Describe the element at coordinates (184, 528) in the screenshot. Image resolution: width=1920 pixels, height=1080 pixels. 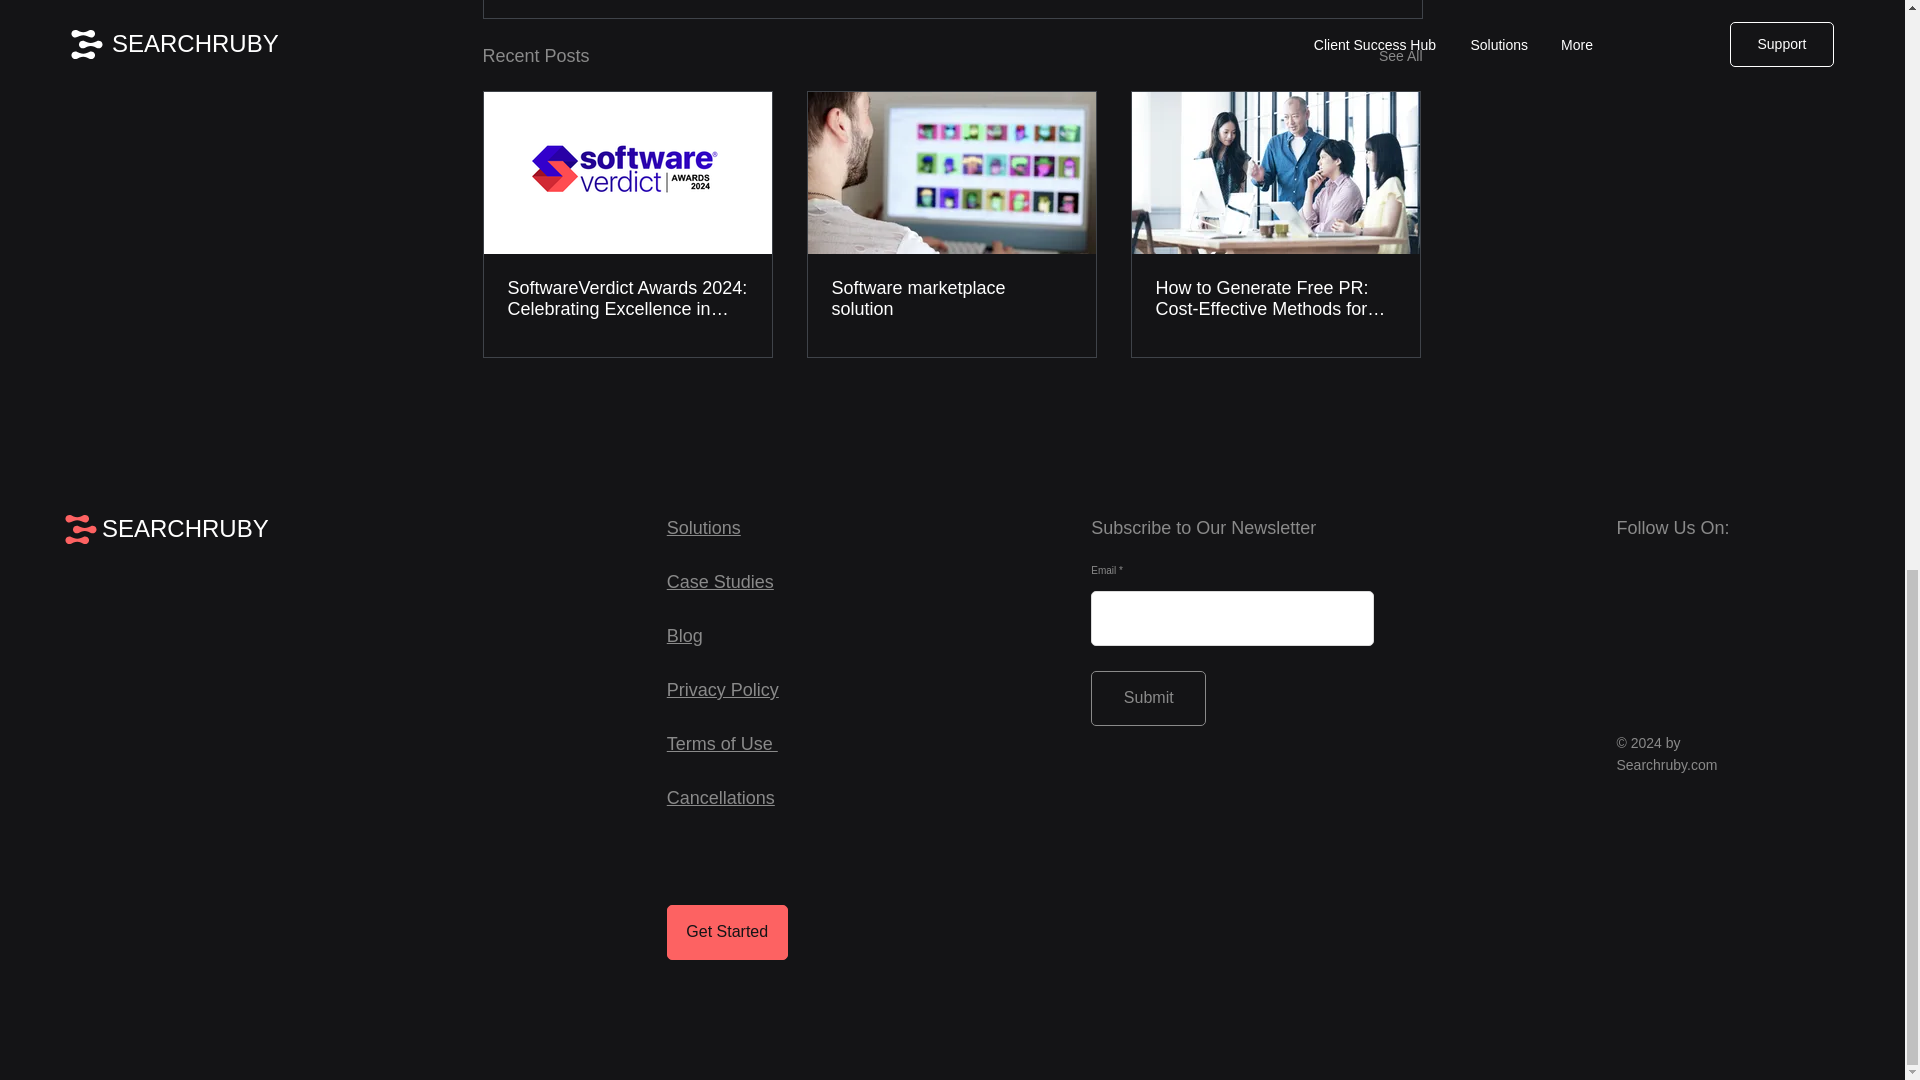
I see `SEARCHRUBY` at that location.